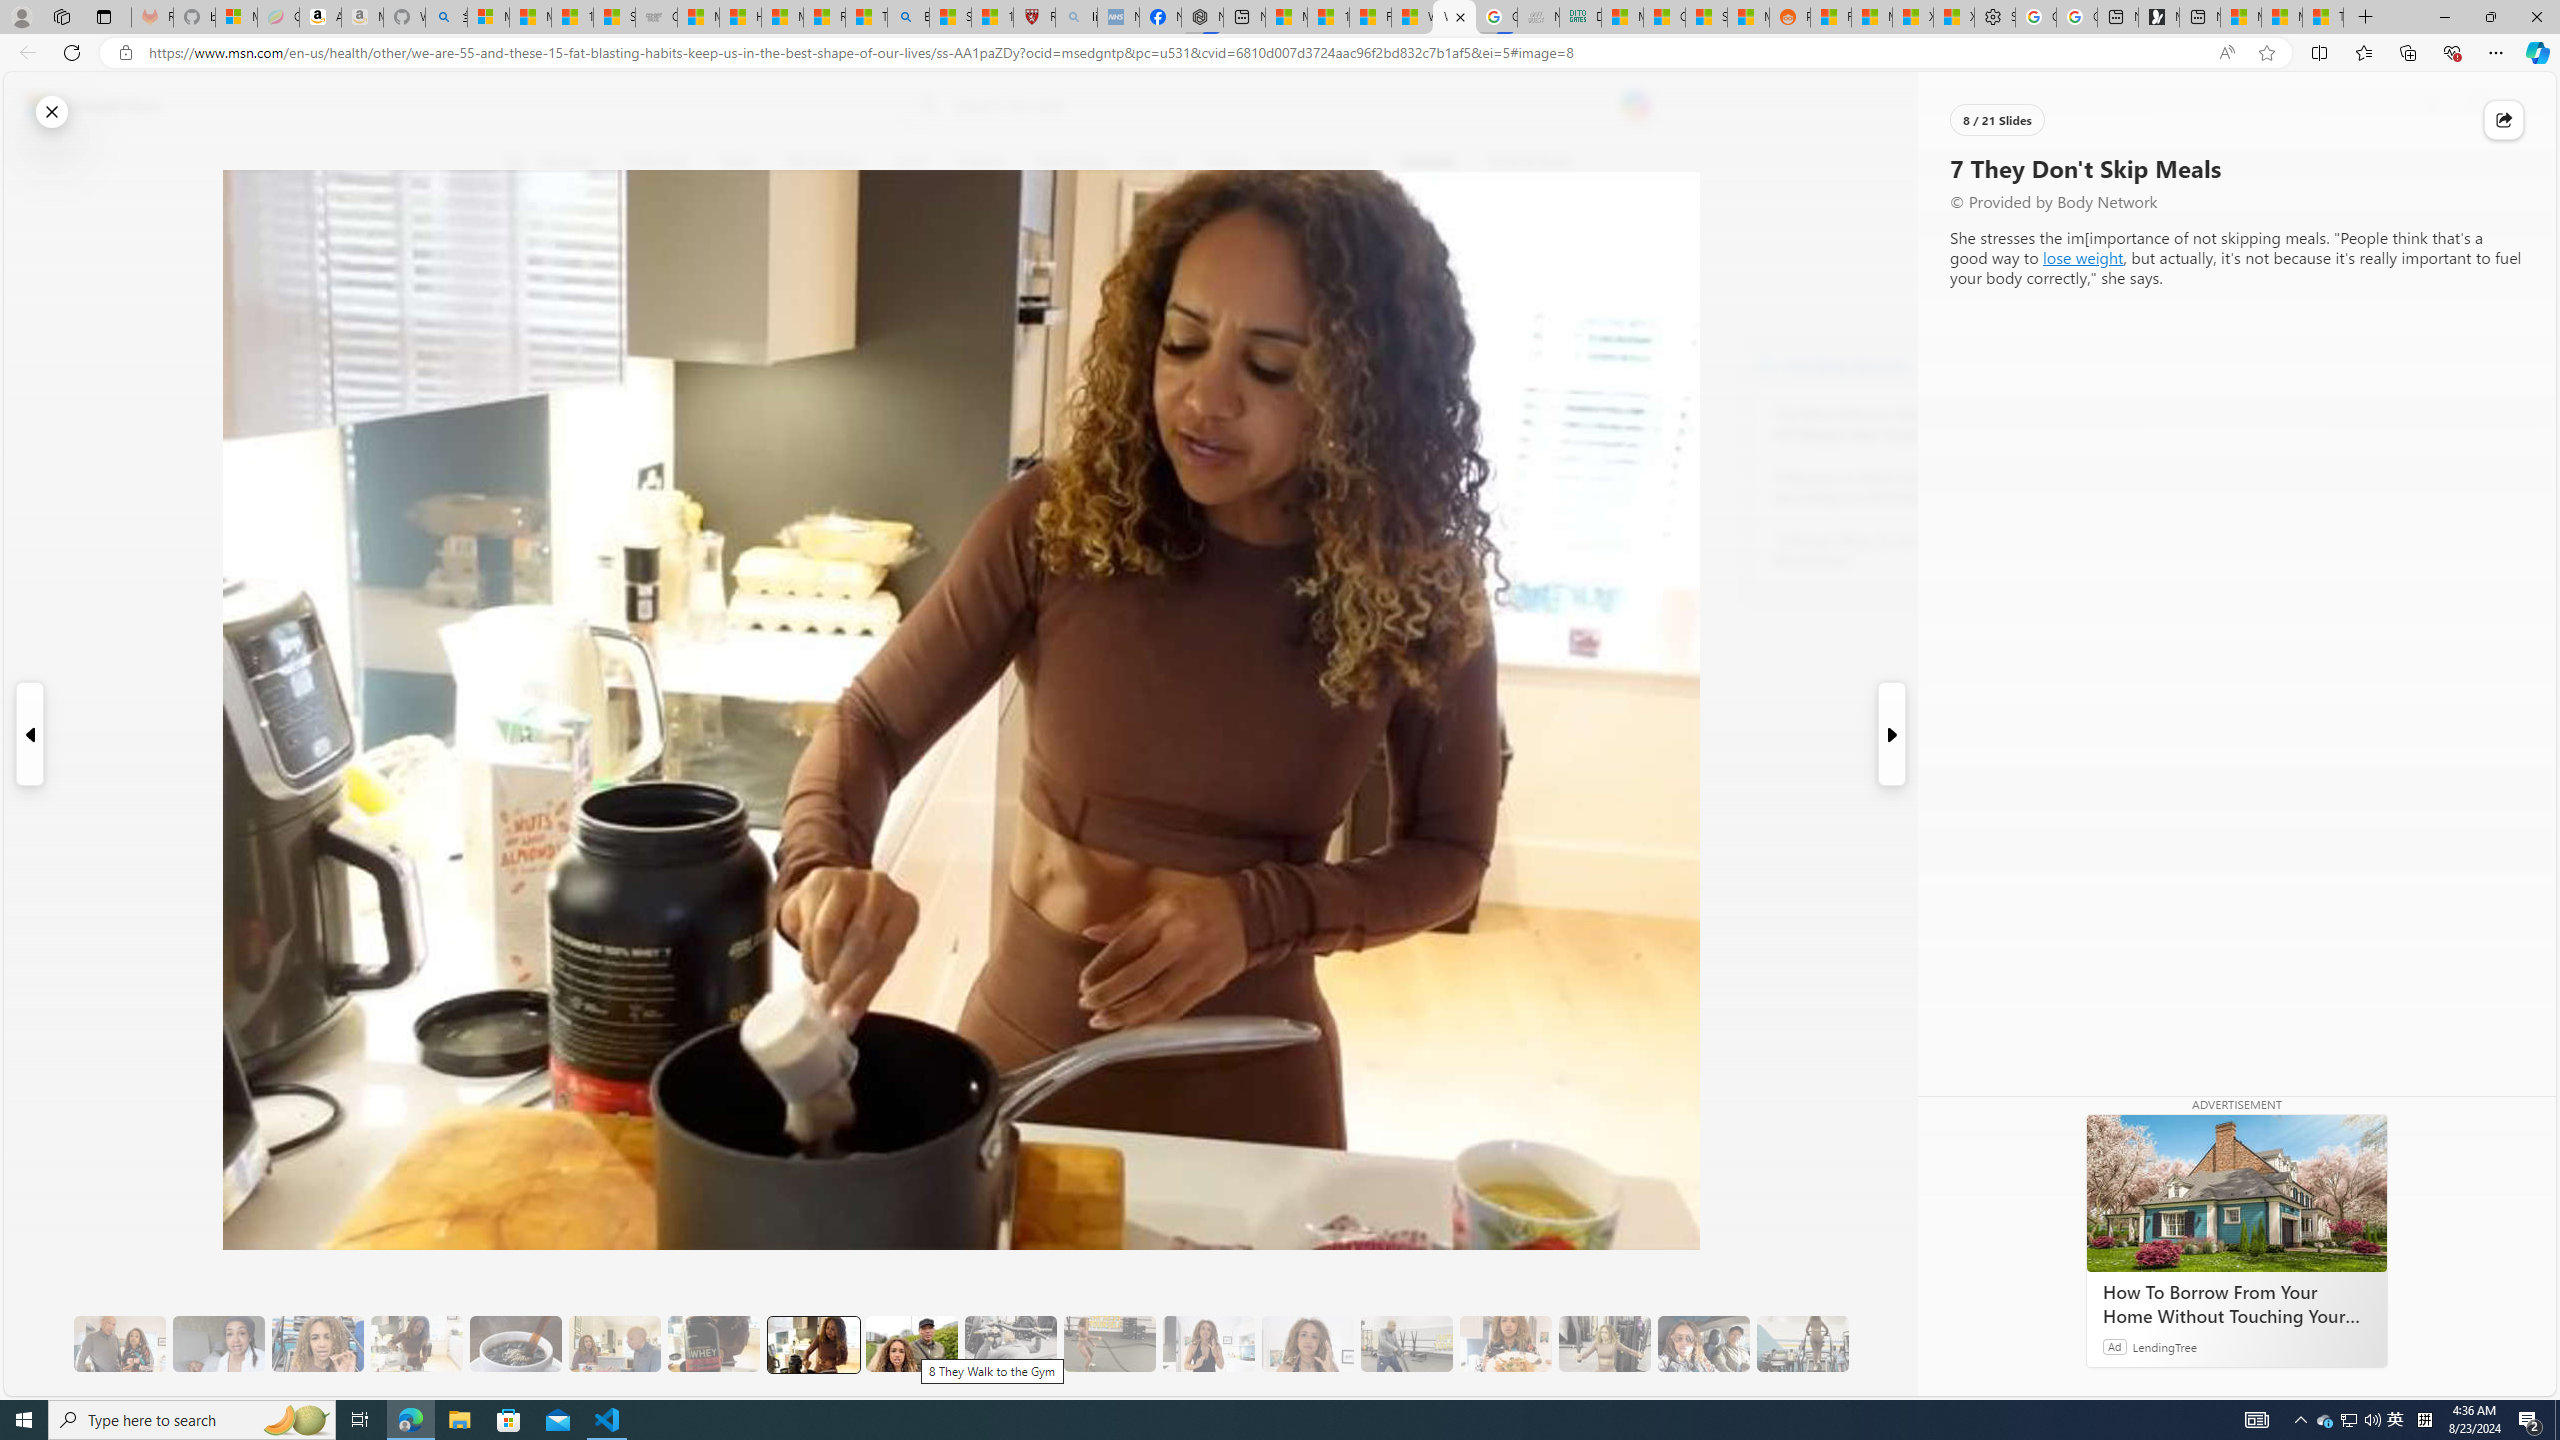  I want to click on 14 They Have Salmon and Veggies for Dinner, so click(1505, 1344).